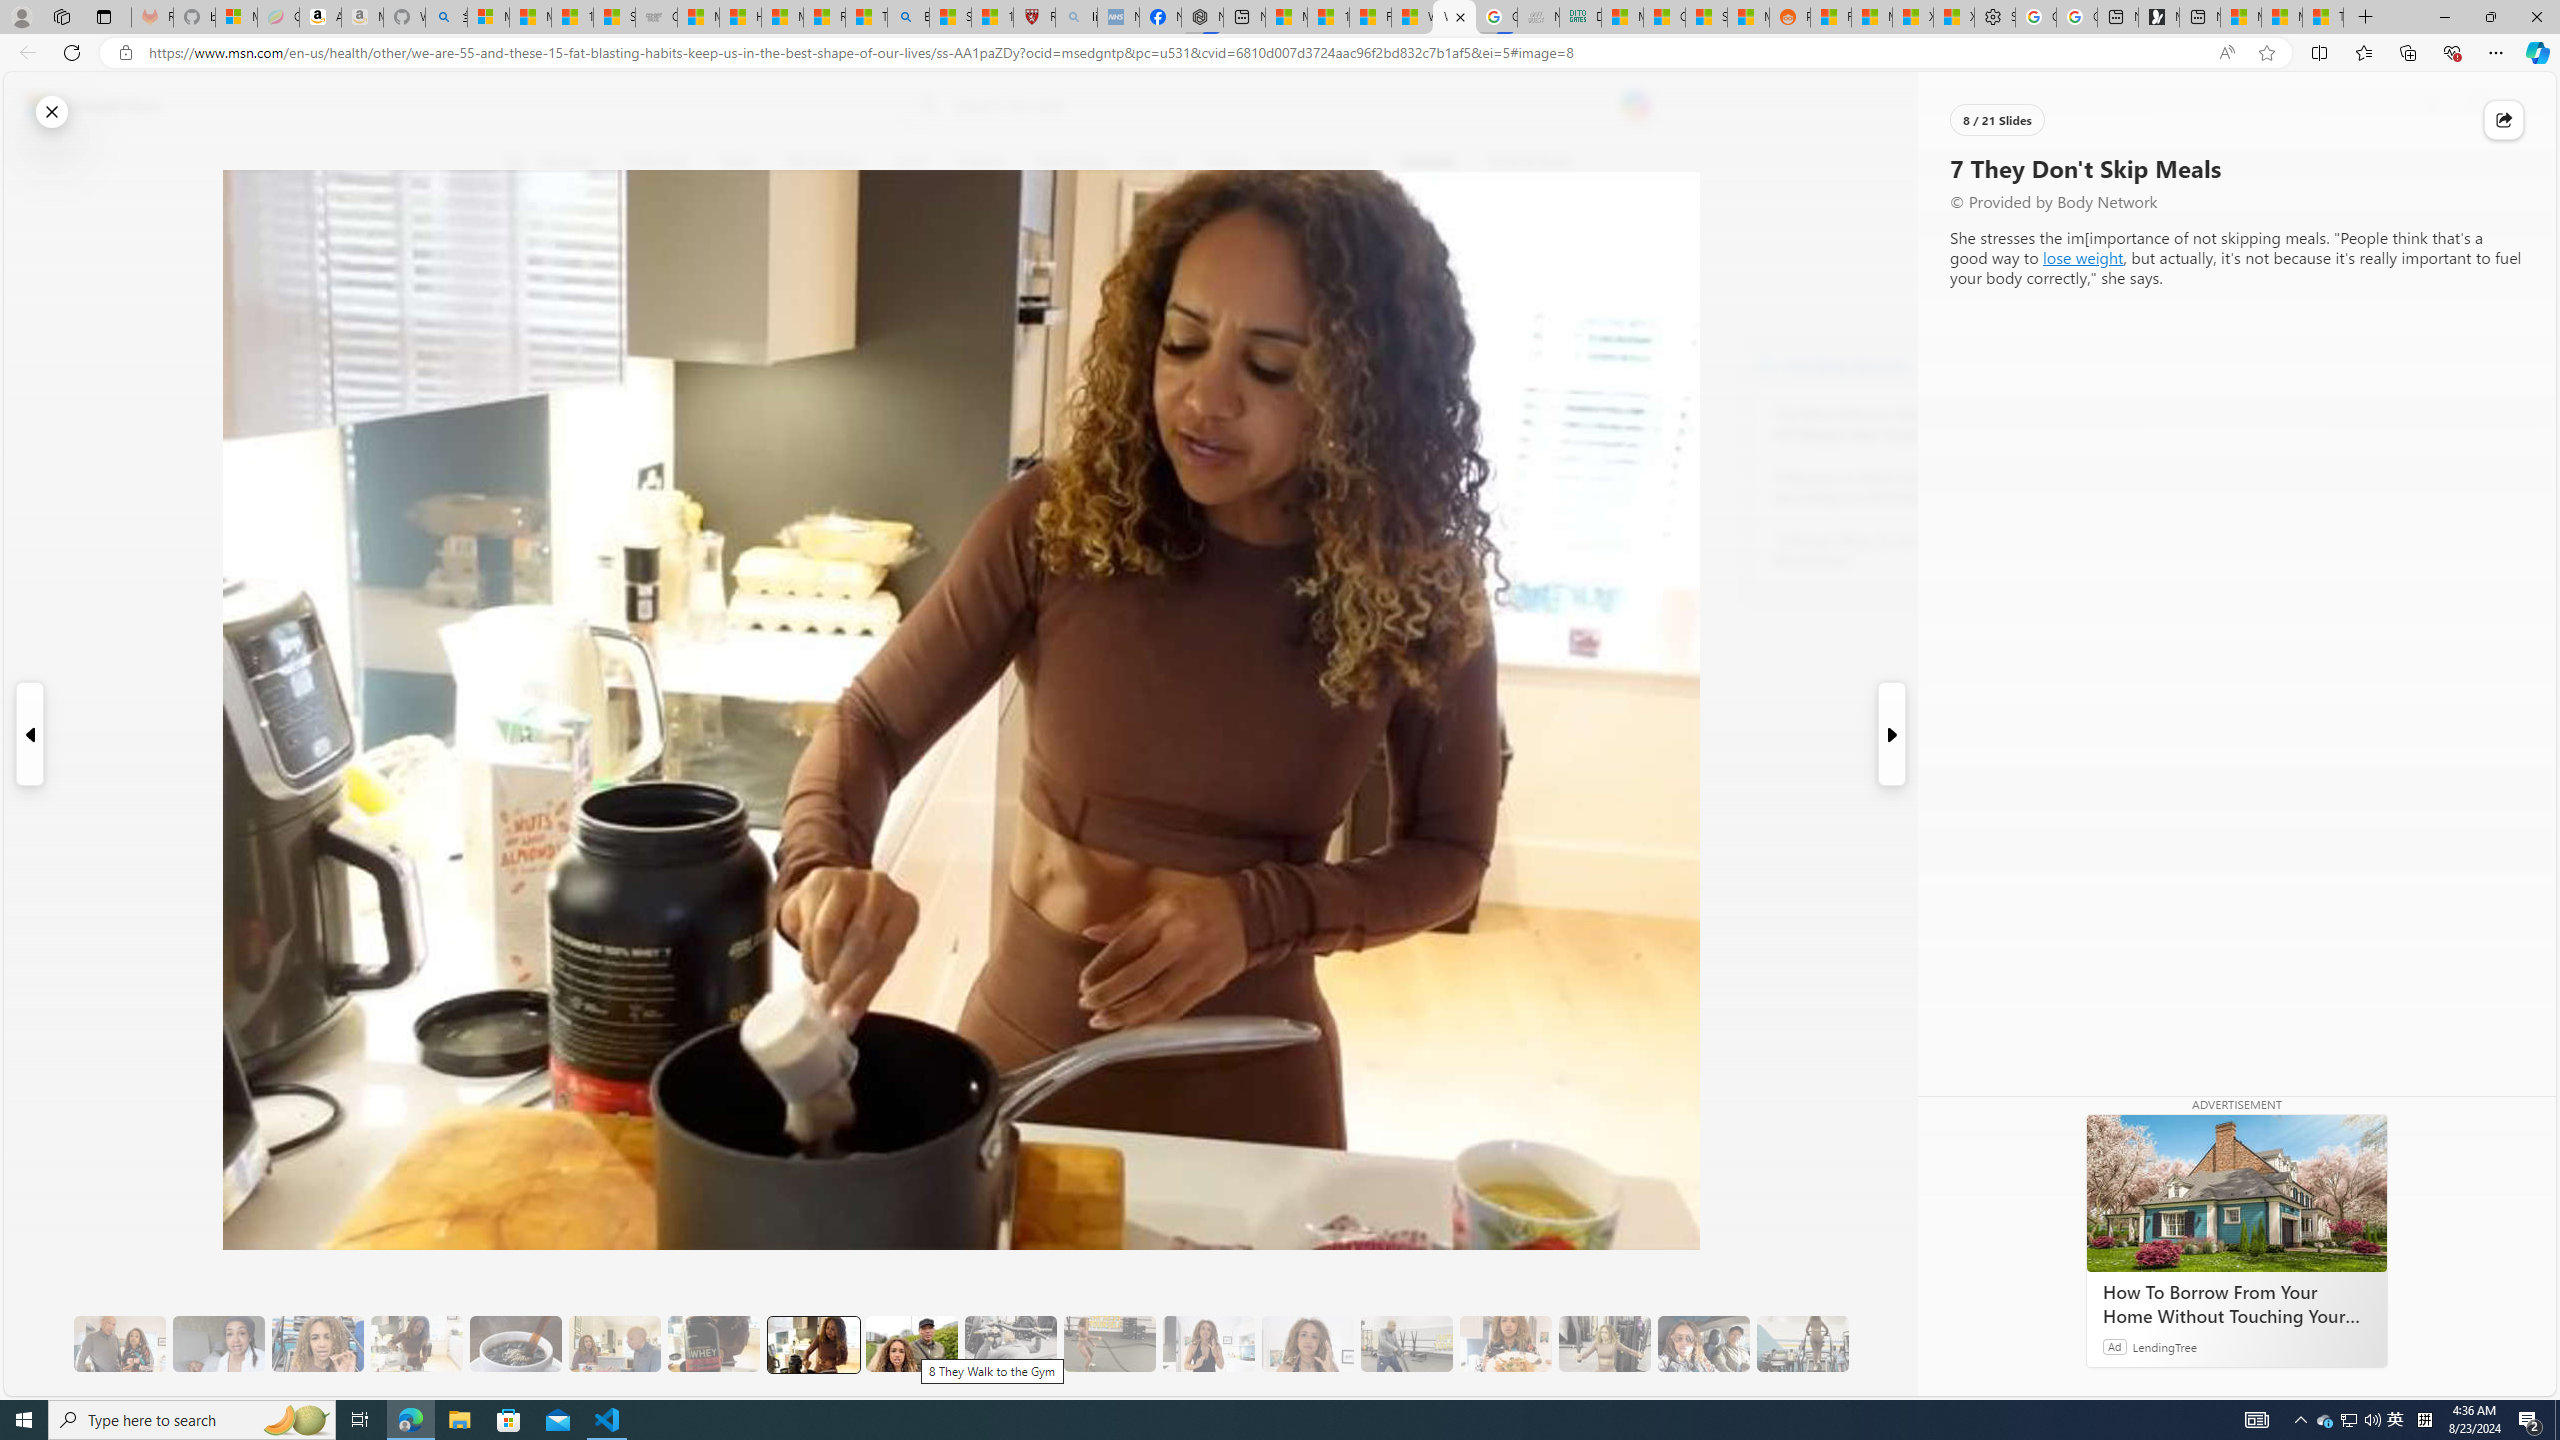  I want to click on 14 They Have Salmon and Veggies for Dinner, so click(1505, 1344).